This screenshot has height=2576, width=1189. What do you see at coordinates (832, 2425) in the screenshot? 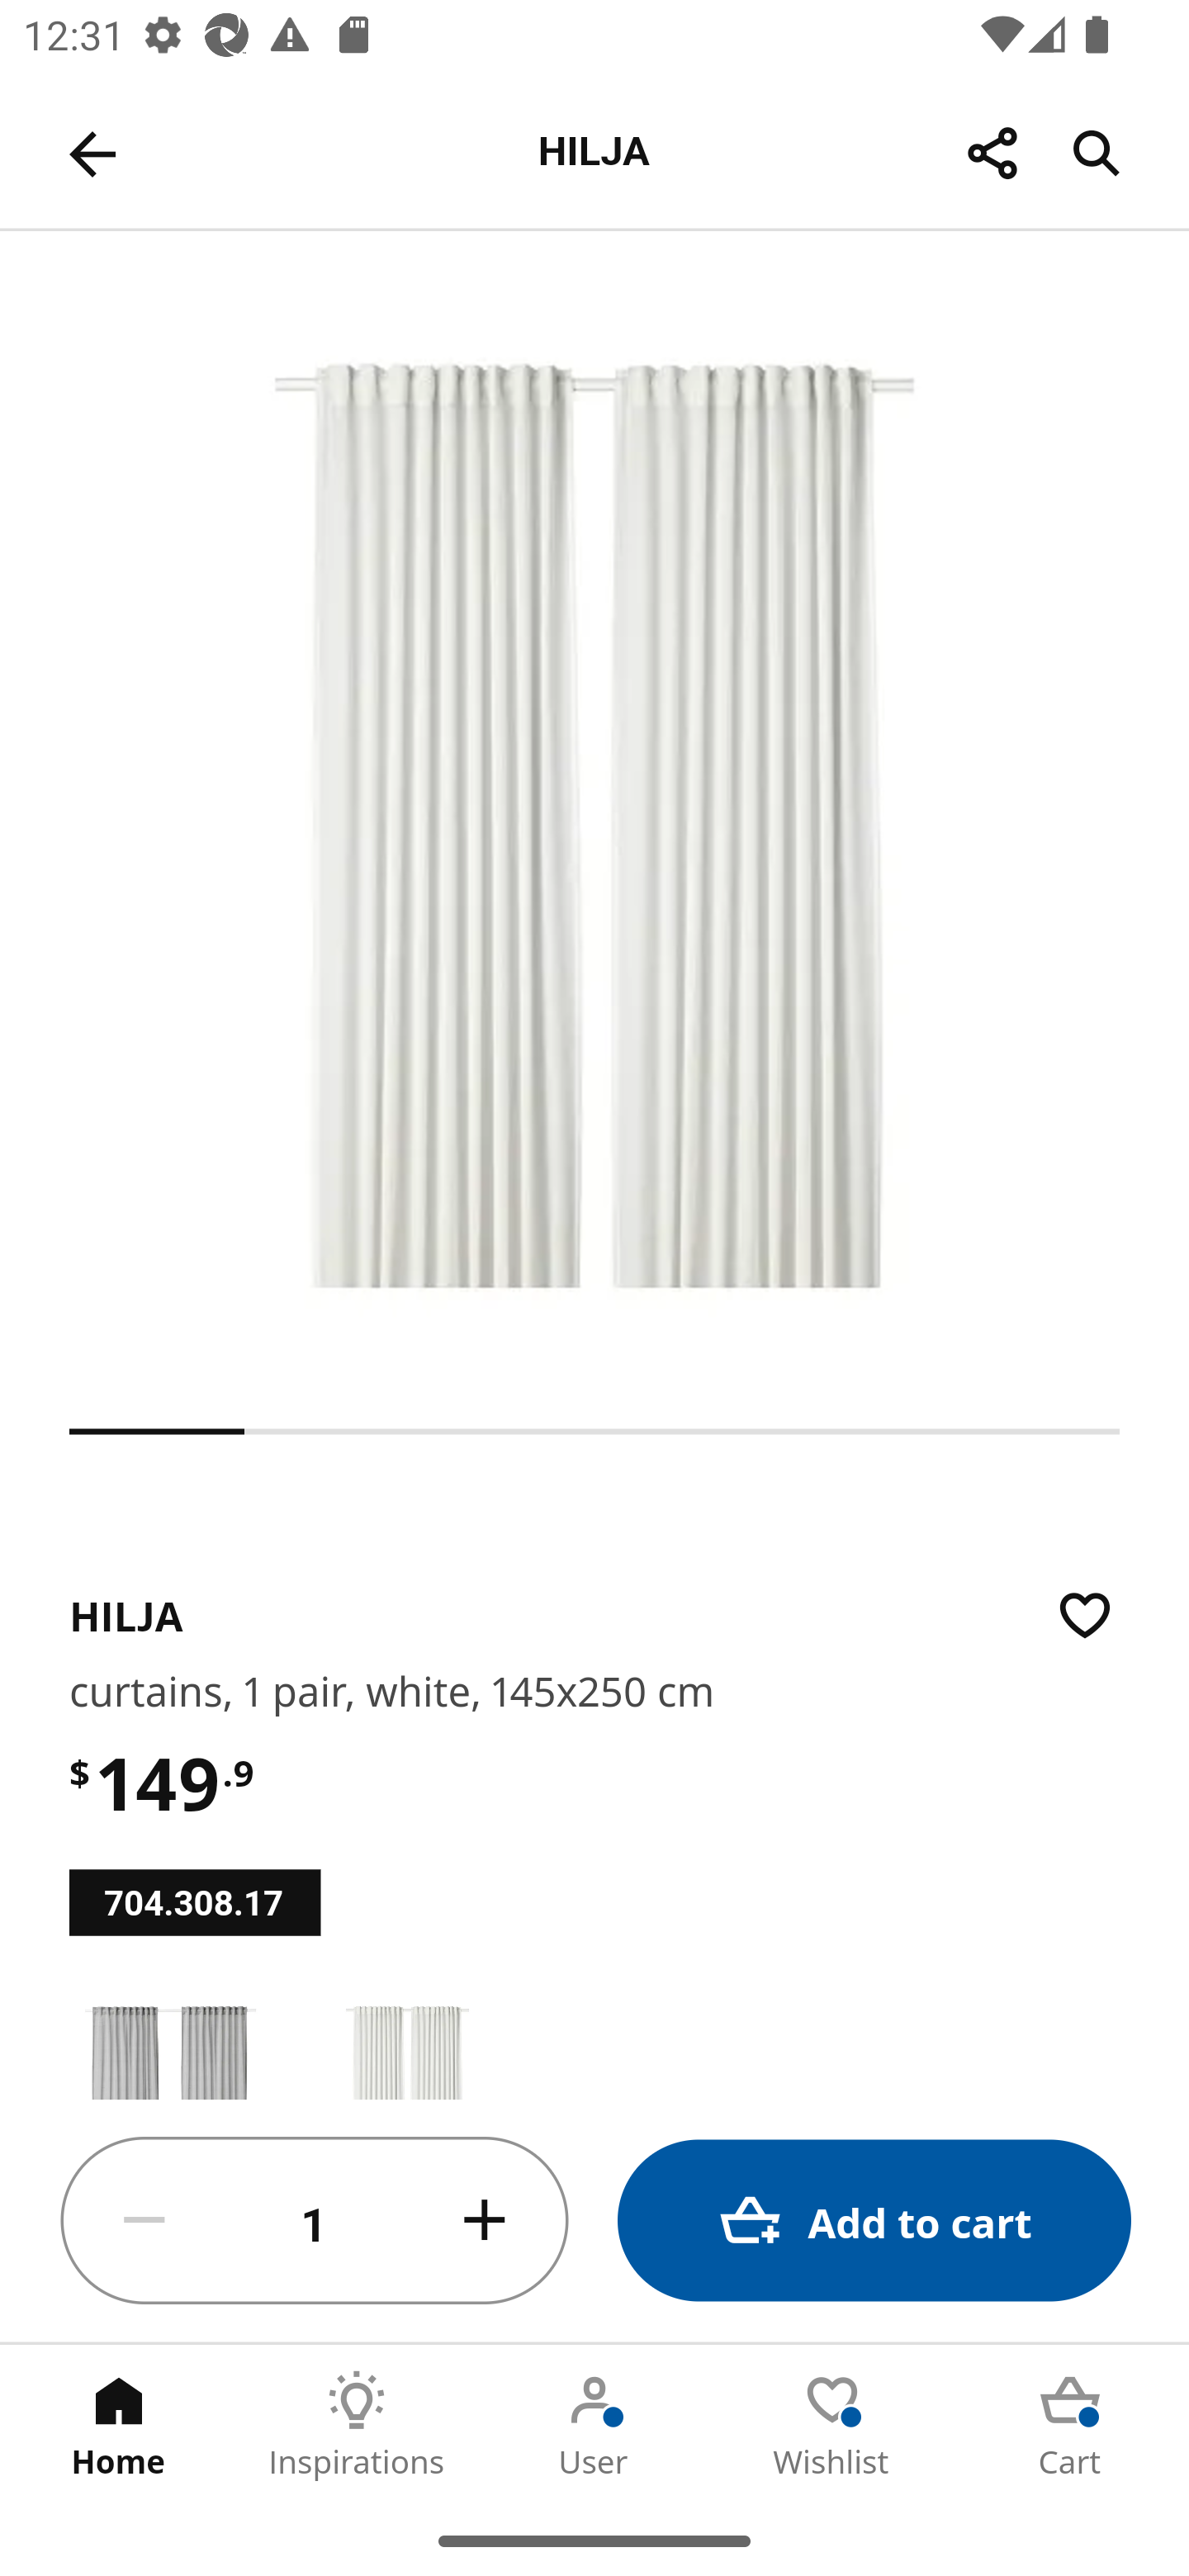
I see `Wishlist
Tab 4 of 5` at bounding box center [832, 2425].